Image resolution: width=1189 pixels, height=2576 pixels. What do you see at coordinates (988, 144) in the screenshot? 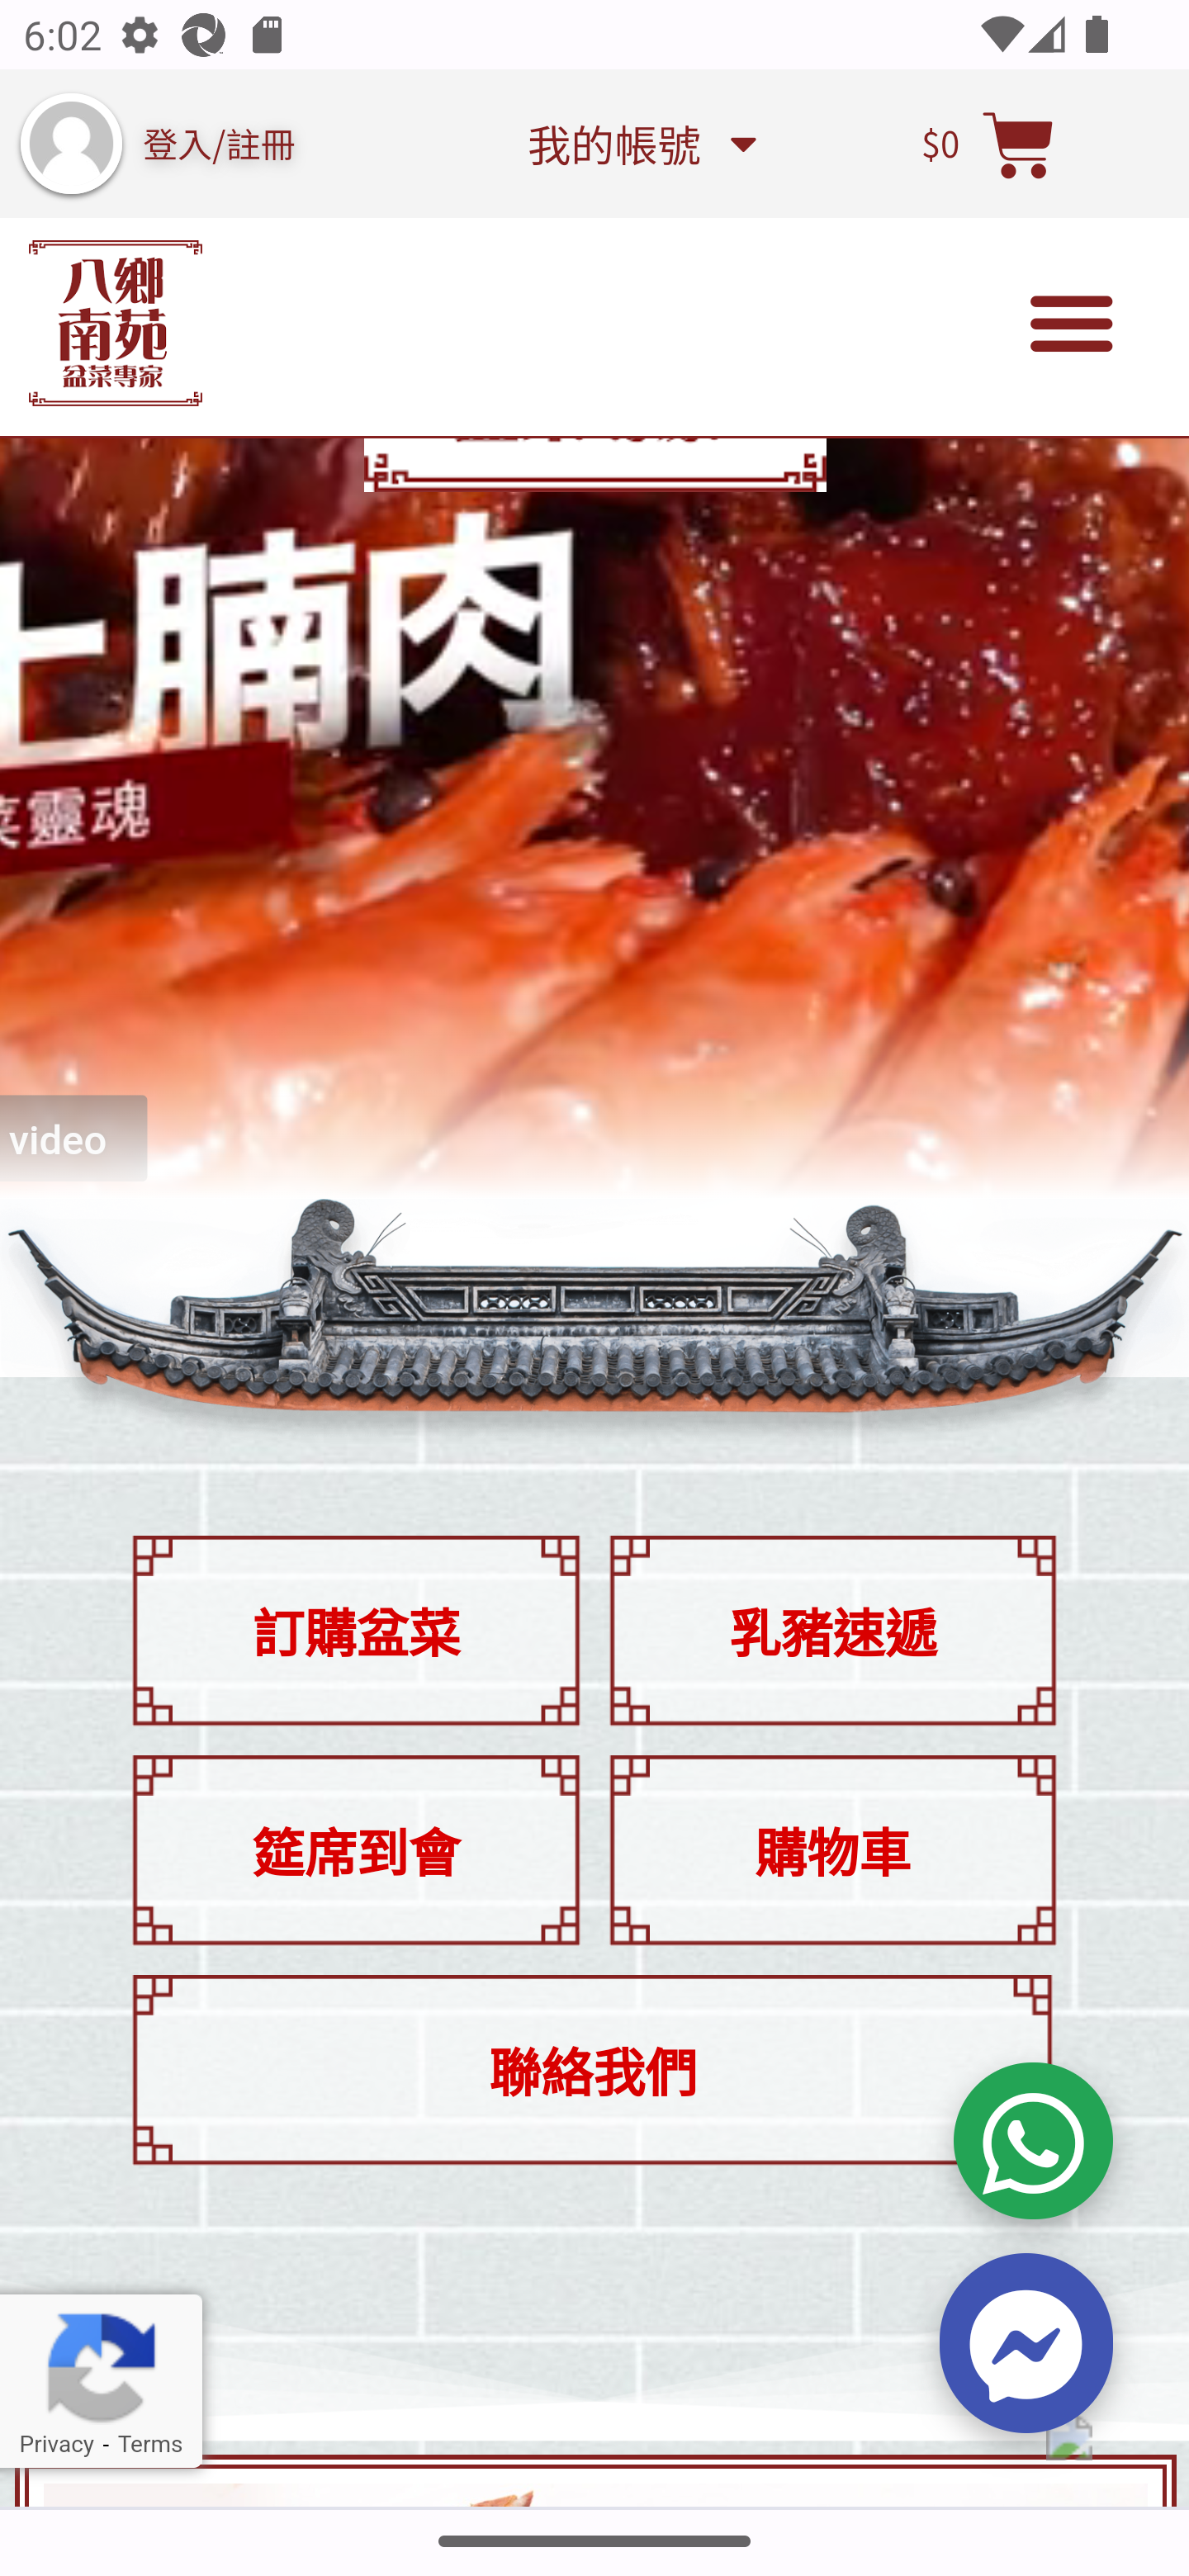
I see `$0  購物籃 $ 0 ` at bounding box center [988, 144].